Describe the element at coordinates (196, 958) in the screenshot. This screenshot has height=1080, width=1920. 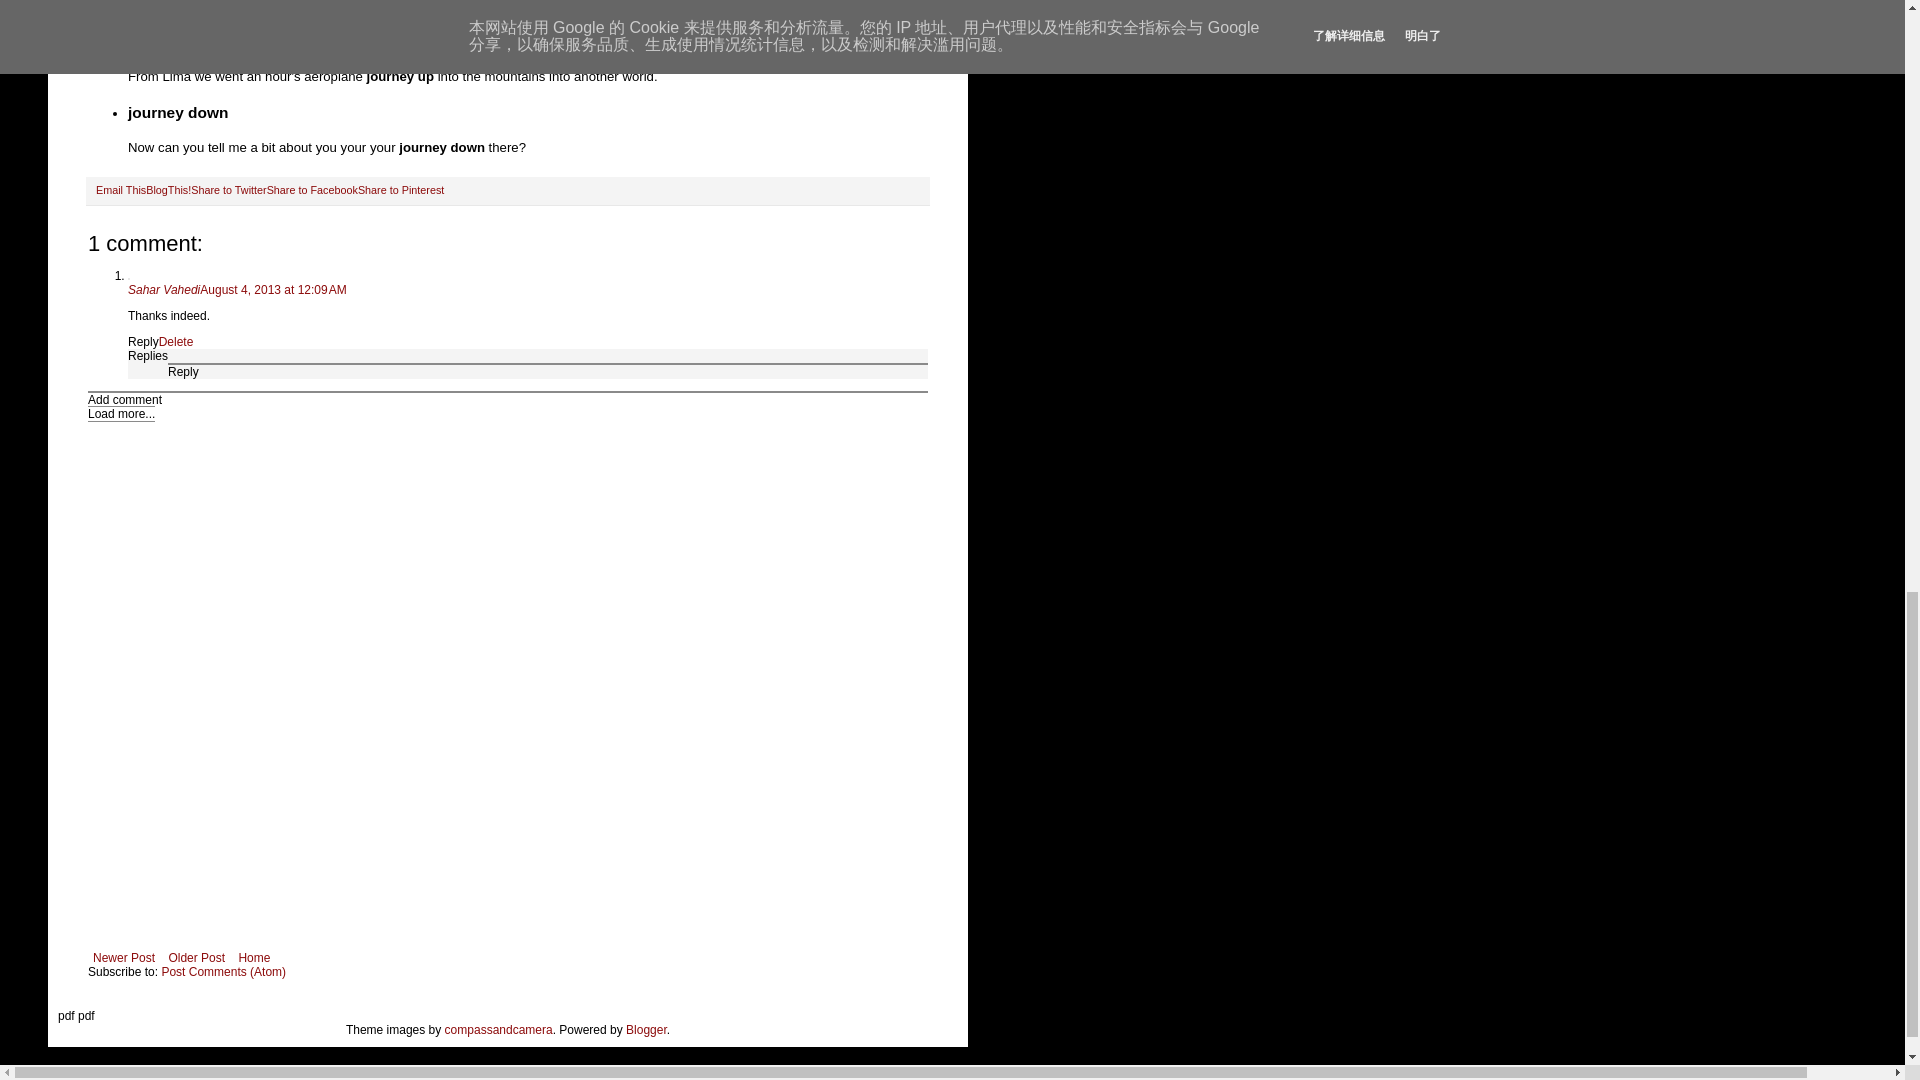
I see `Older Post` at that location.